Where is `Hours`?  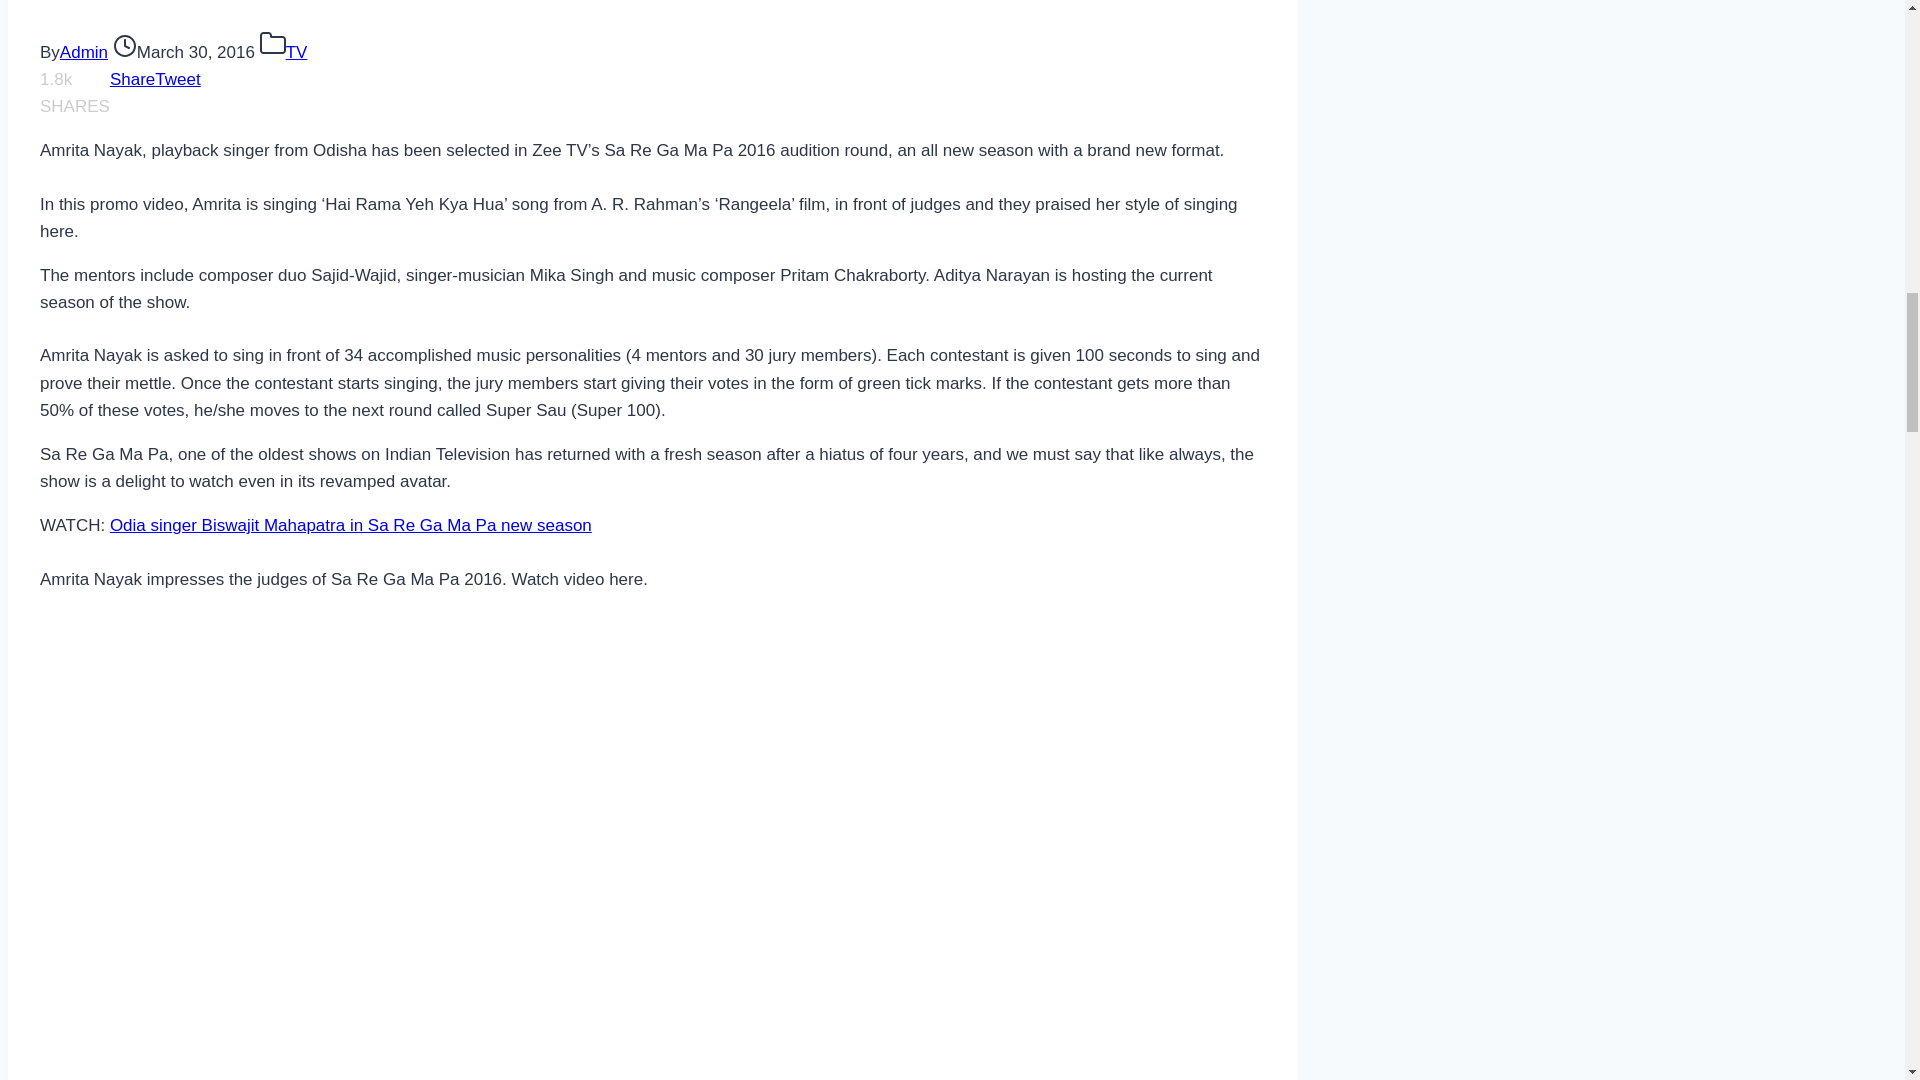
Hours is located at coordinates (124, 46).